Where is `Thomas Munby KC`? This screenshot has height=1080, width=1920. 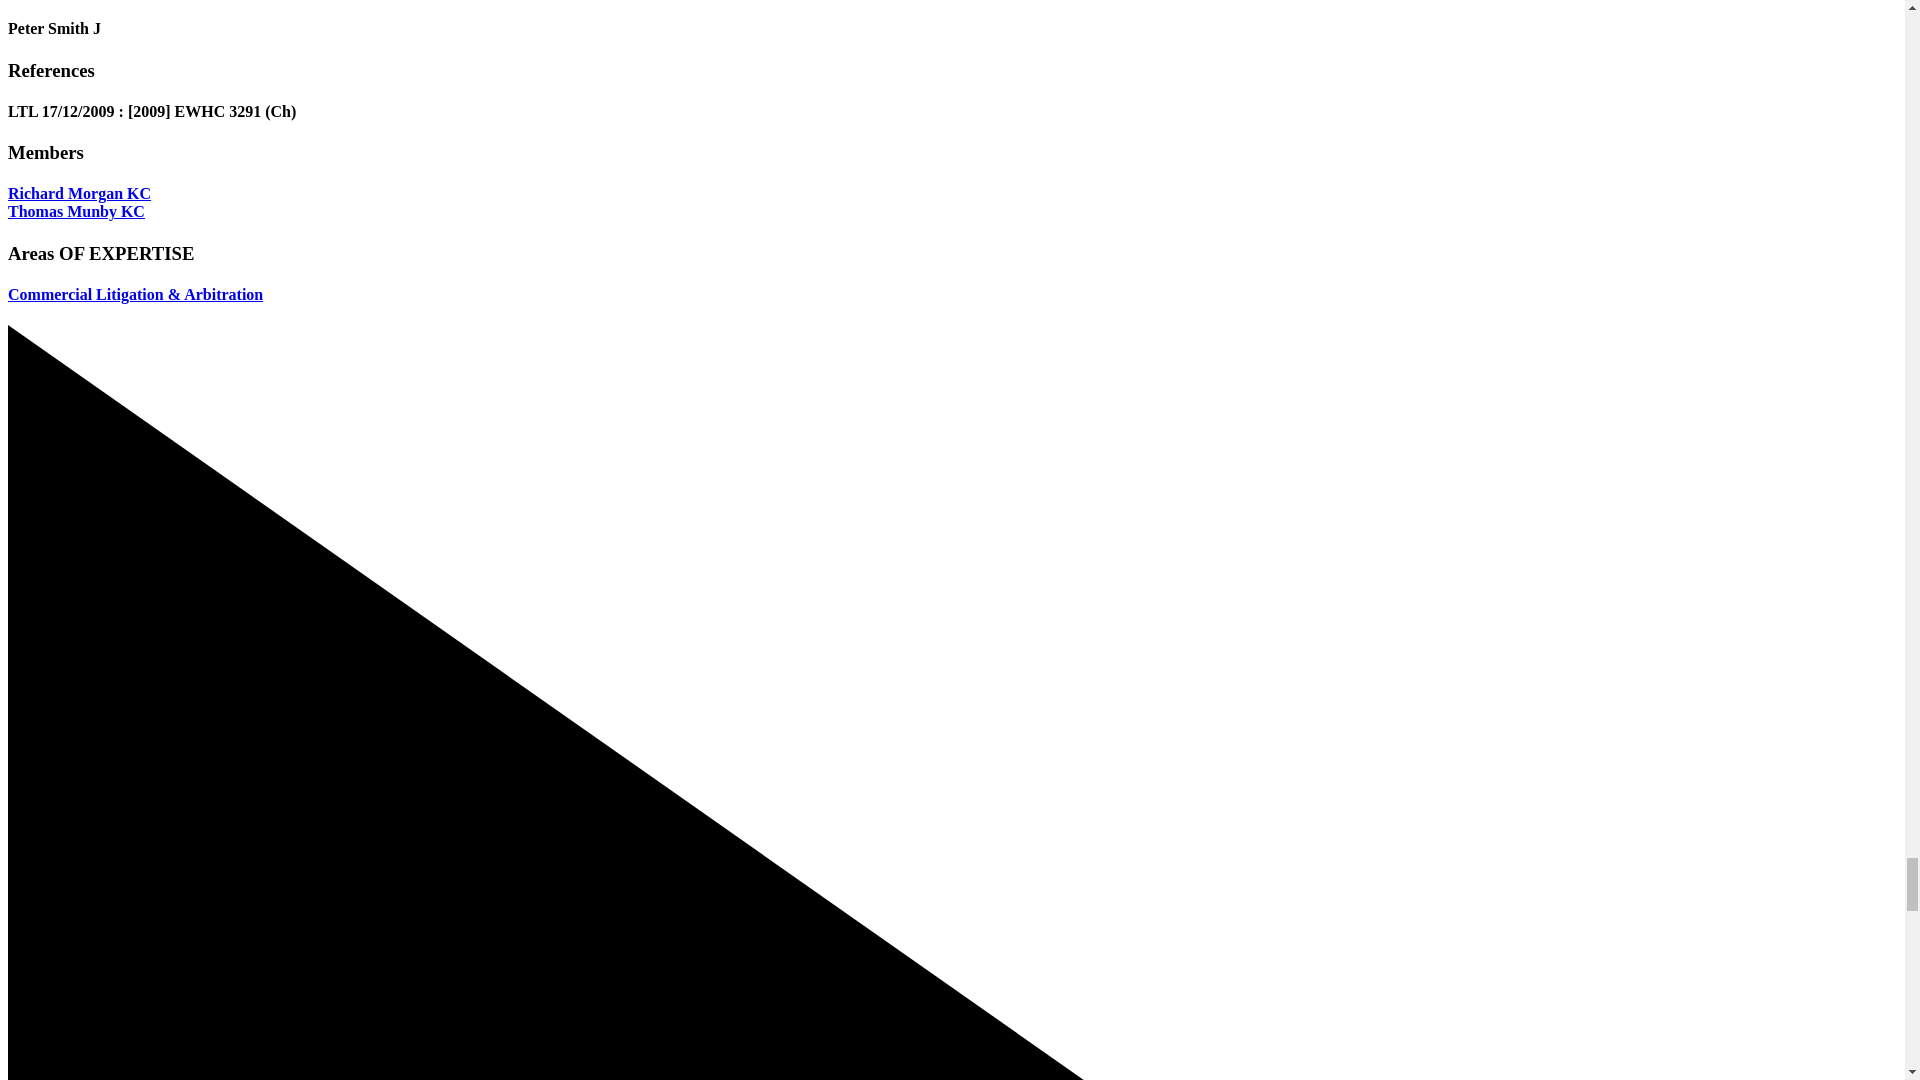
Thomas Munby KC is located at coordinates (76, 212).